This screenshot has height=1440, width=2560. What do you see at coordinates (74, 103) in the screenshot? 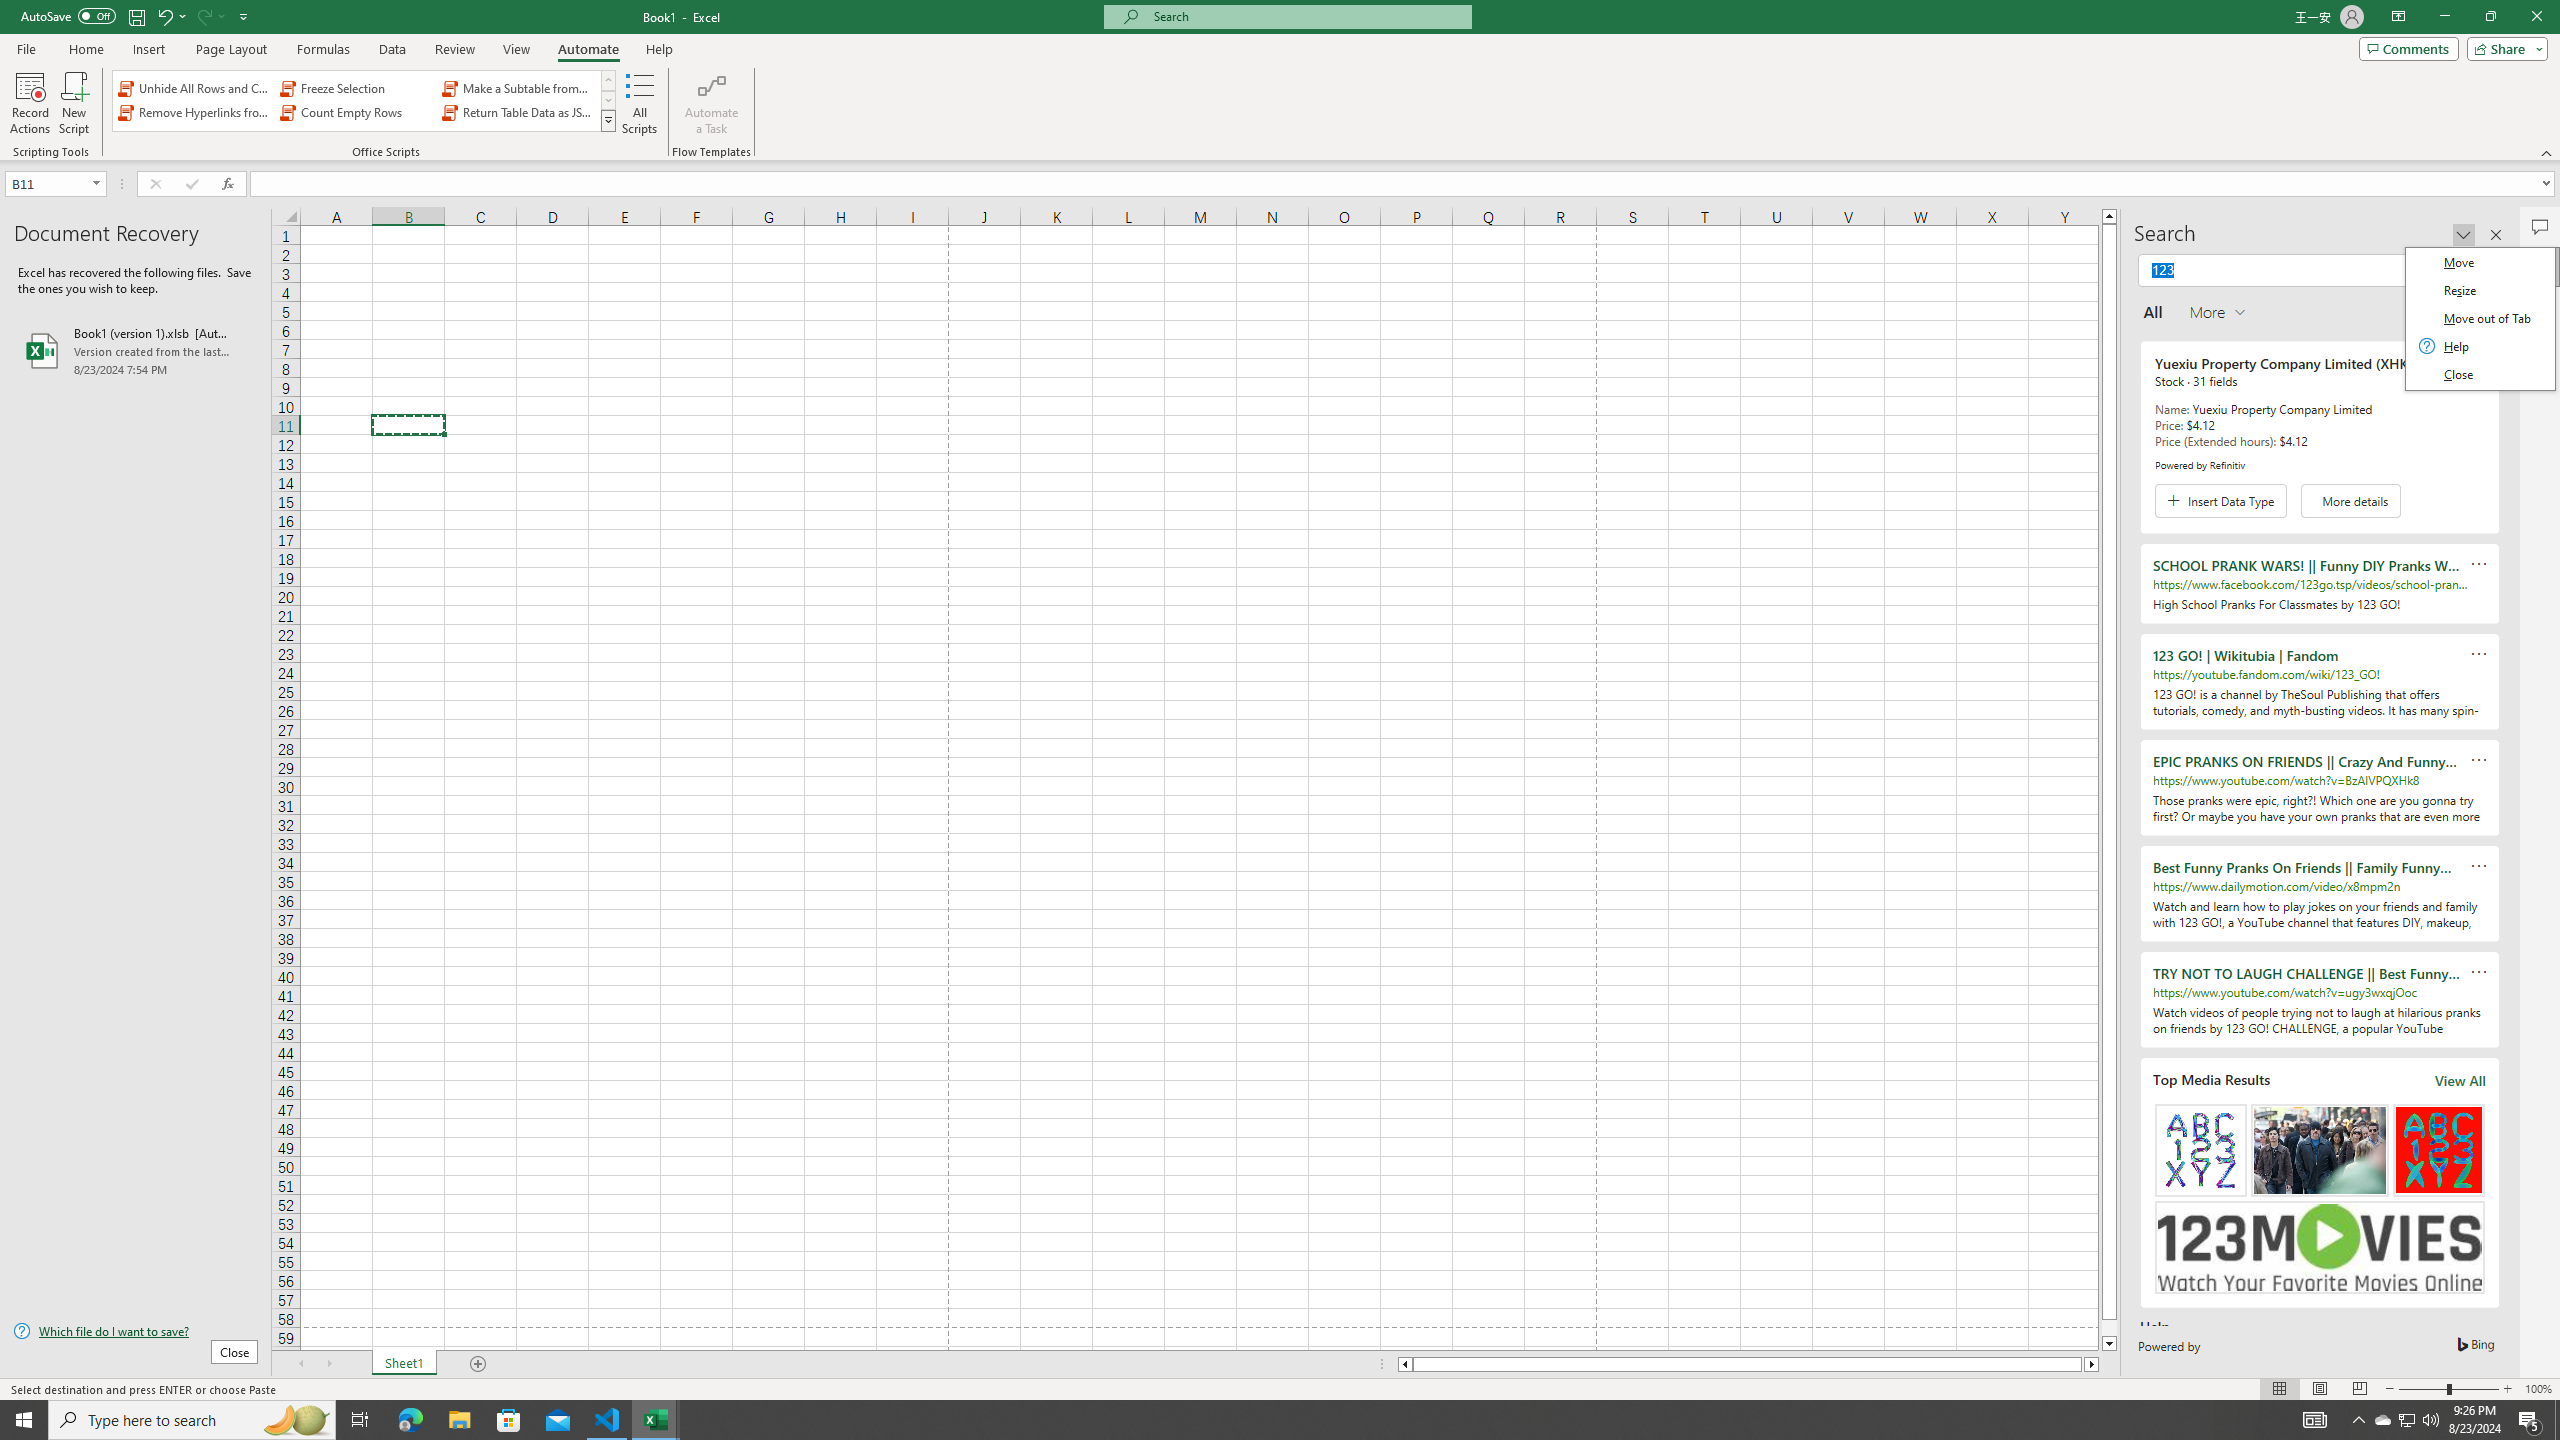
I see `New Script` at bounding box center [74, 103].